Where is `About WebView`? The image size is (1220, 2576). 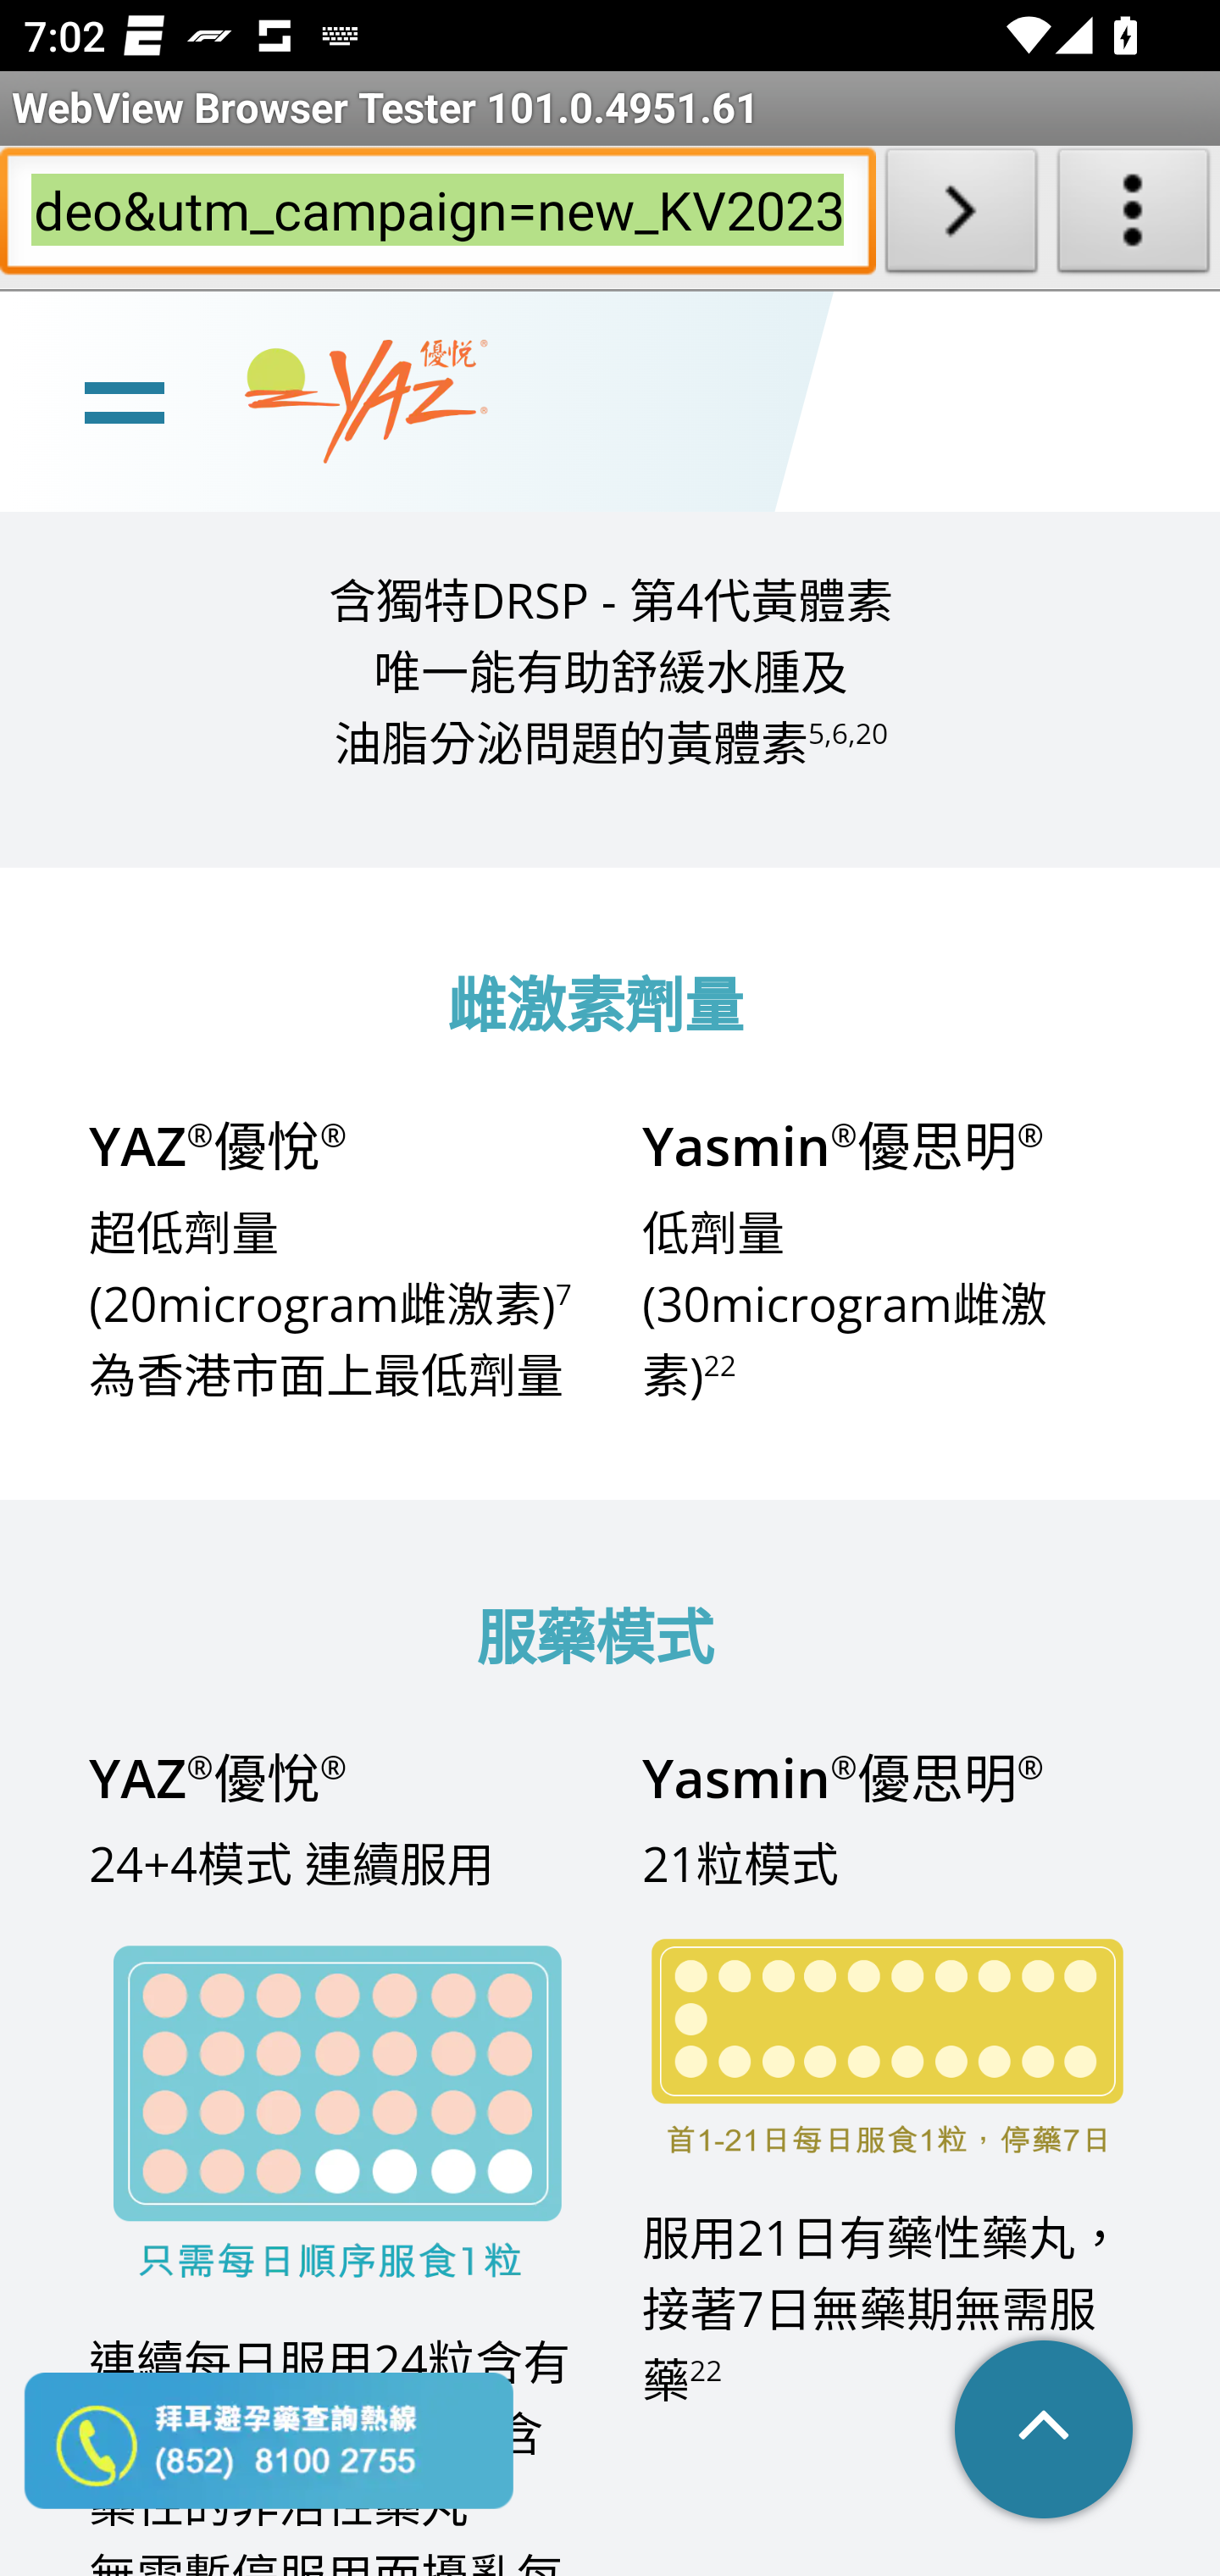
About WebView is located at coordinates (1134, 217).